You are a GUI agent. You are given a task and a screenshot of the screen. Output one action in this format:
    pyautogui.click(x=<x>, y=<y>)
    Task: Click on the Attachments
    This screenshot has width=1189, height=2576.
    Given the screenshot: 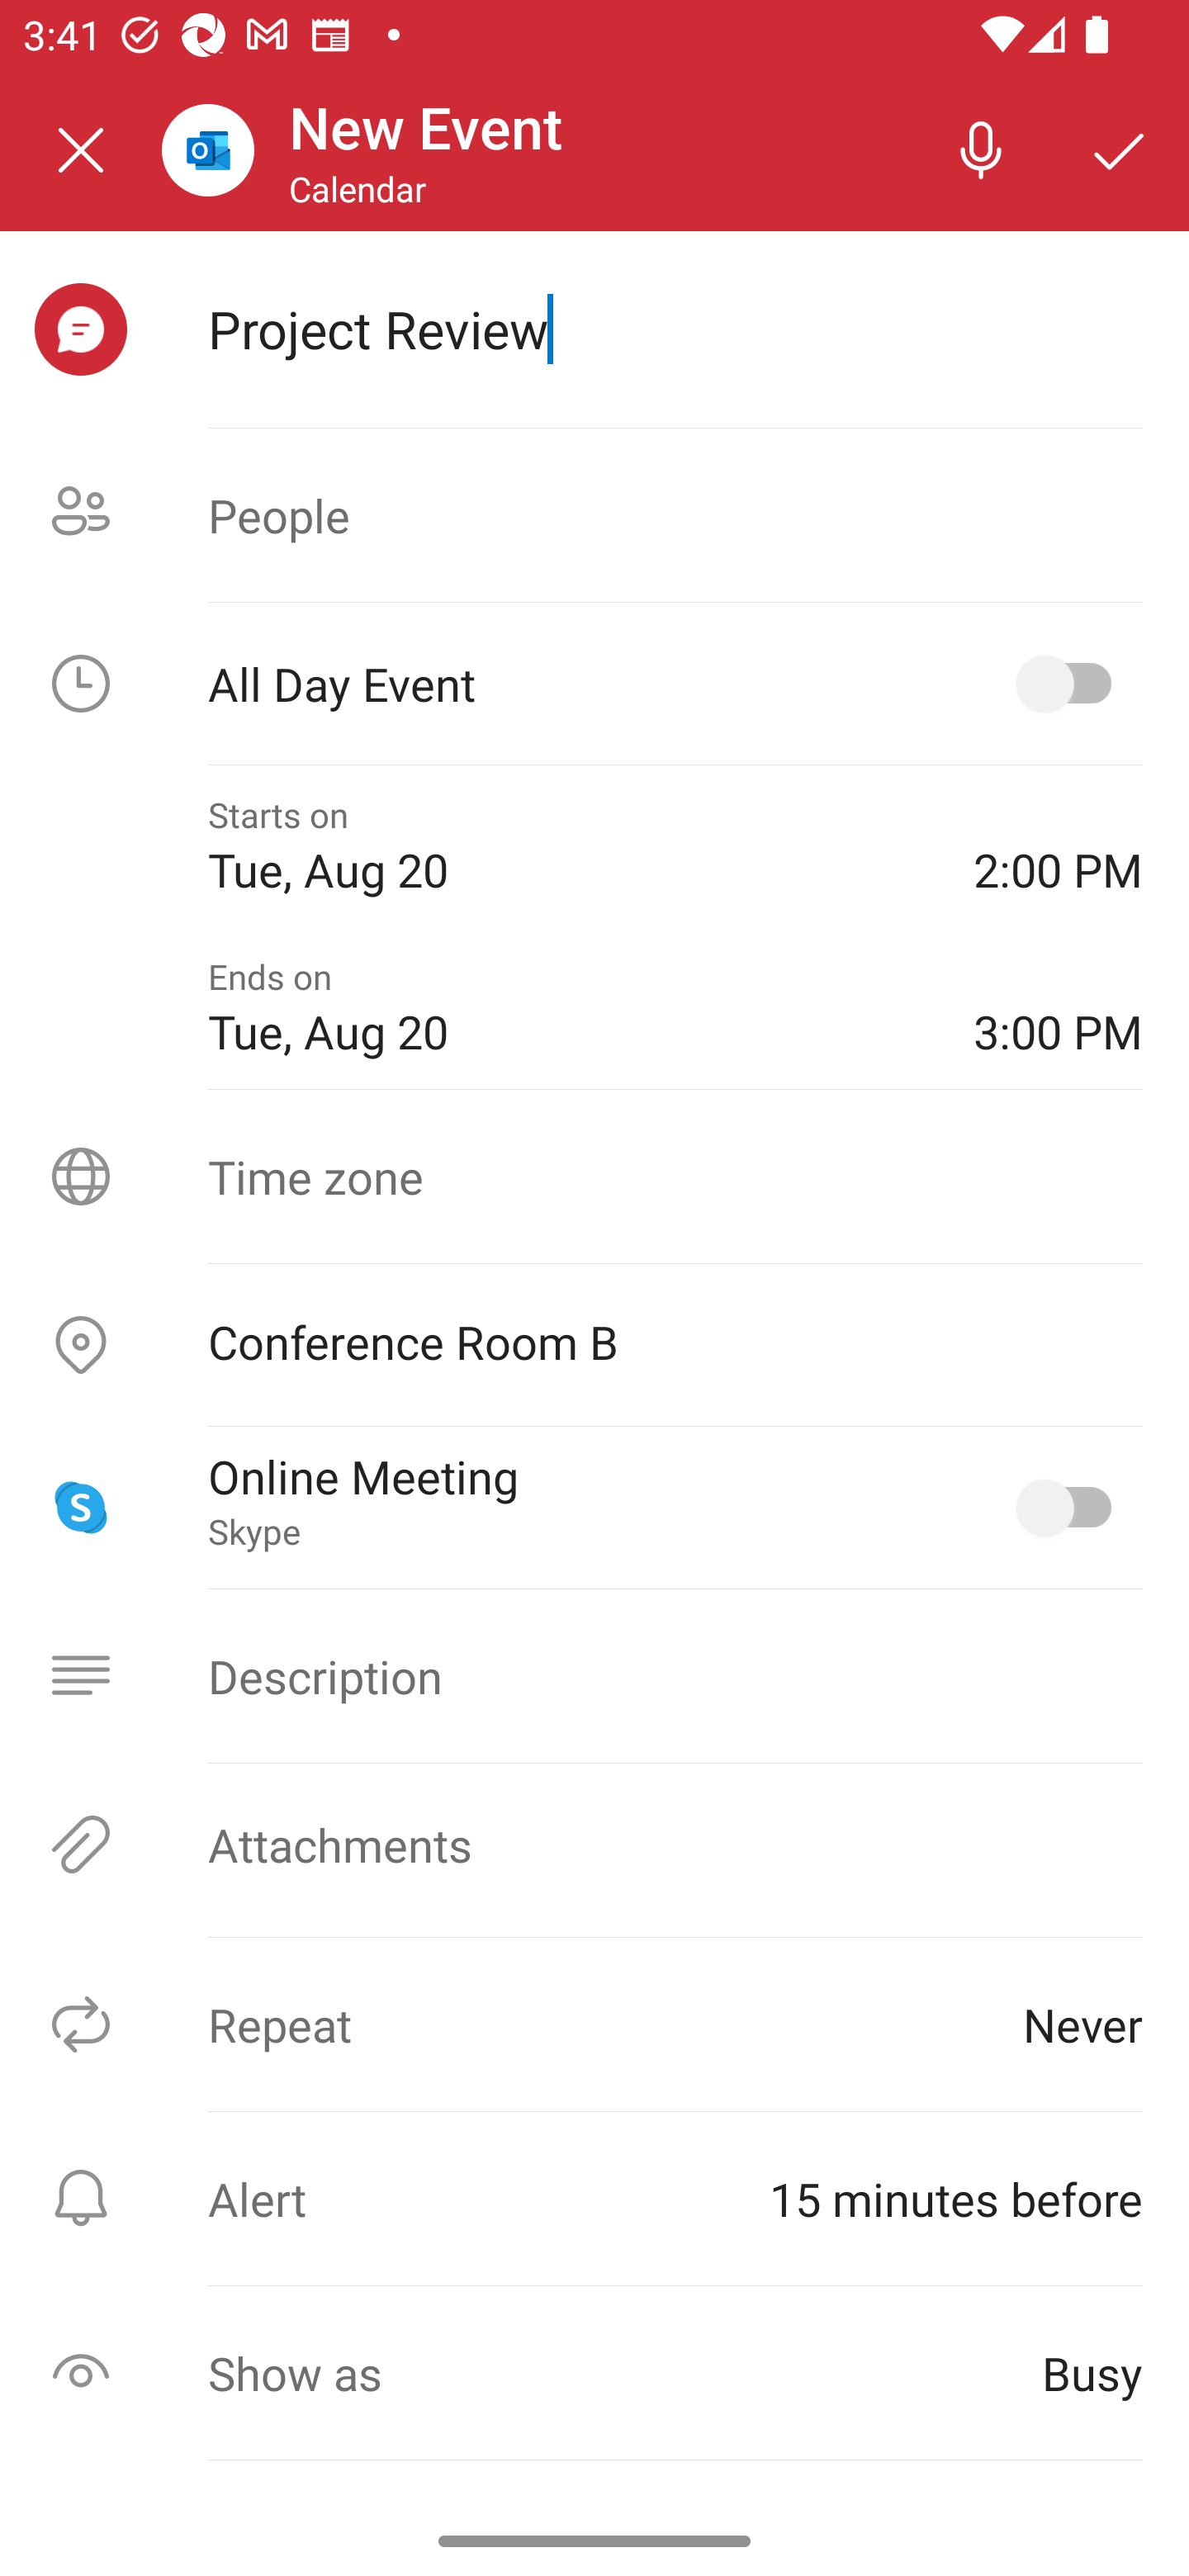 What is the action you would take?
    pyautogui.click(x=594, y=1844)
    